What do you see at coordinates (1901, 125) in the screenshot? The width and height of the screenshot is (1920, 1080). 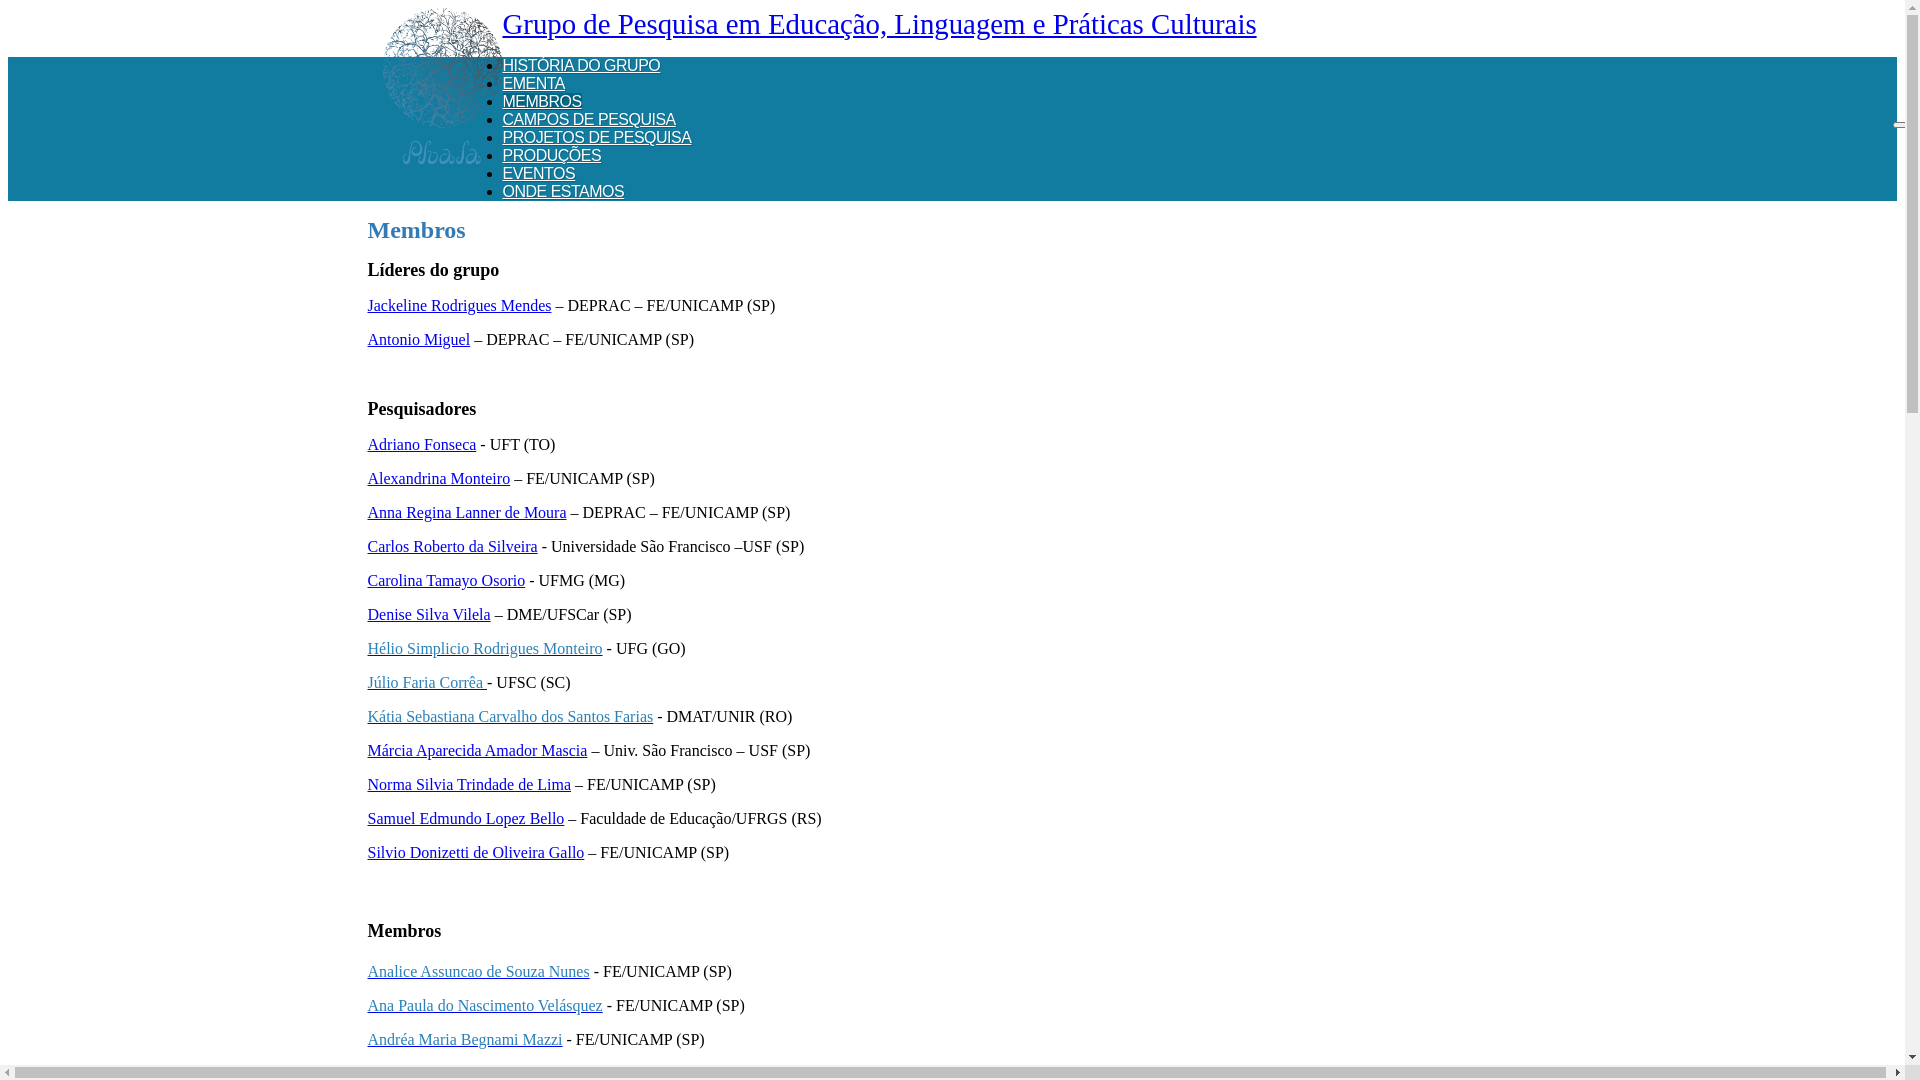 I see `Toggle navigation` at bounding box center [1901, 125].